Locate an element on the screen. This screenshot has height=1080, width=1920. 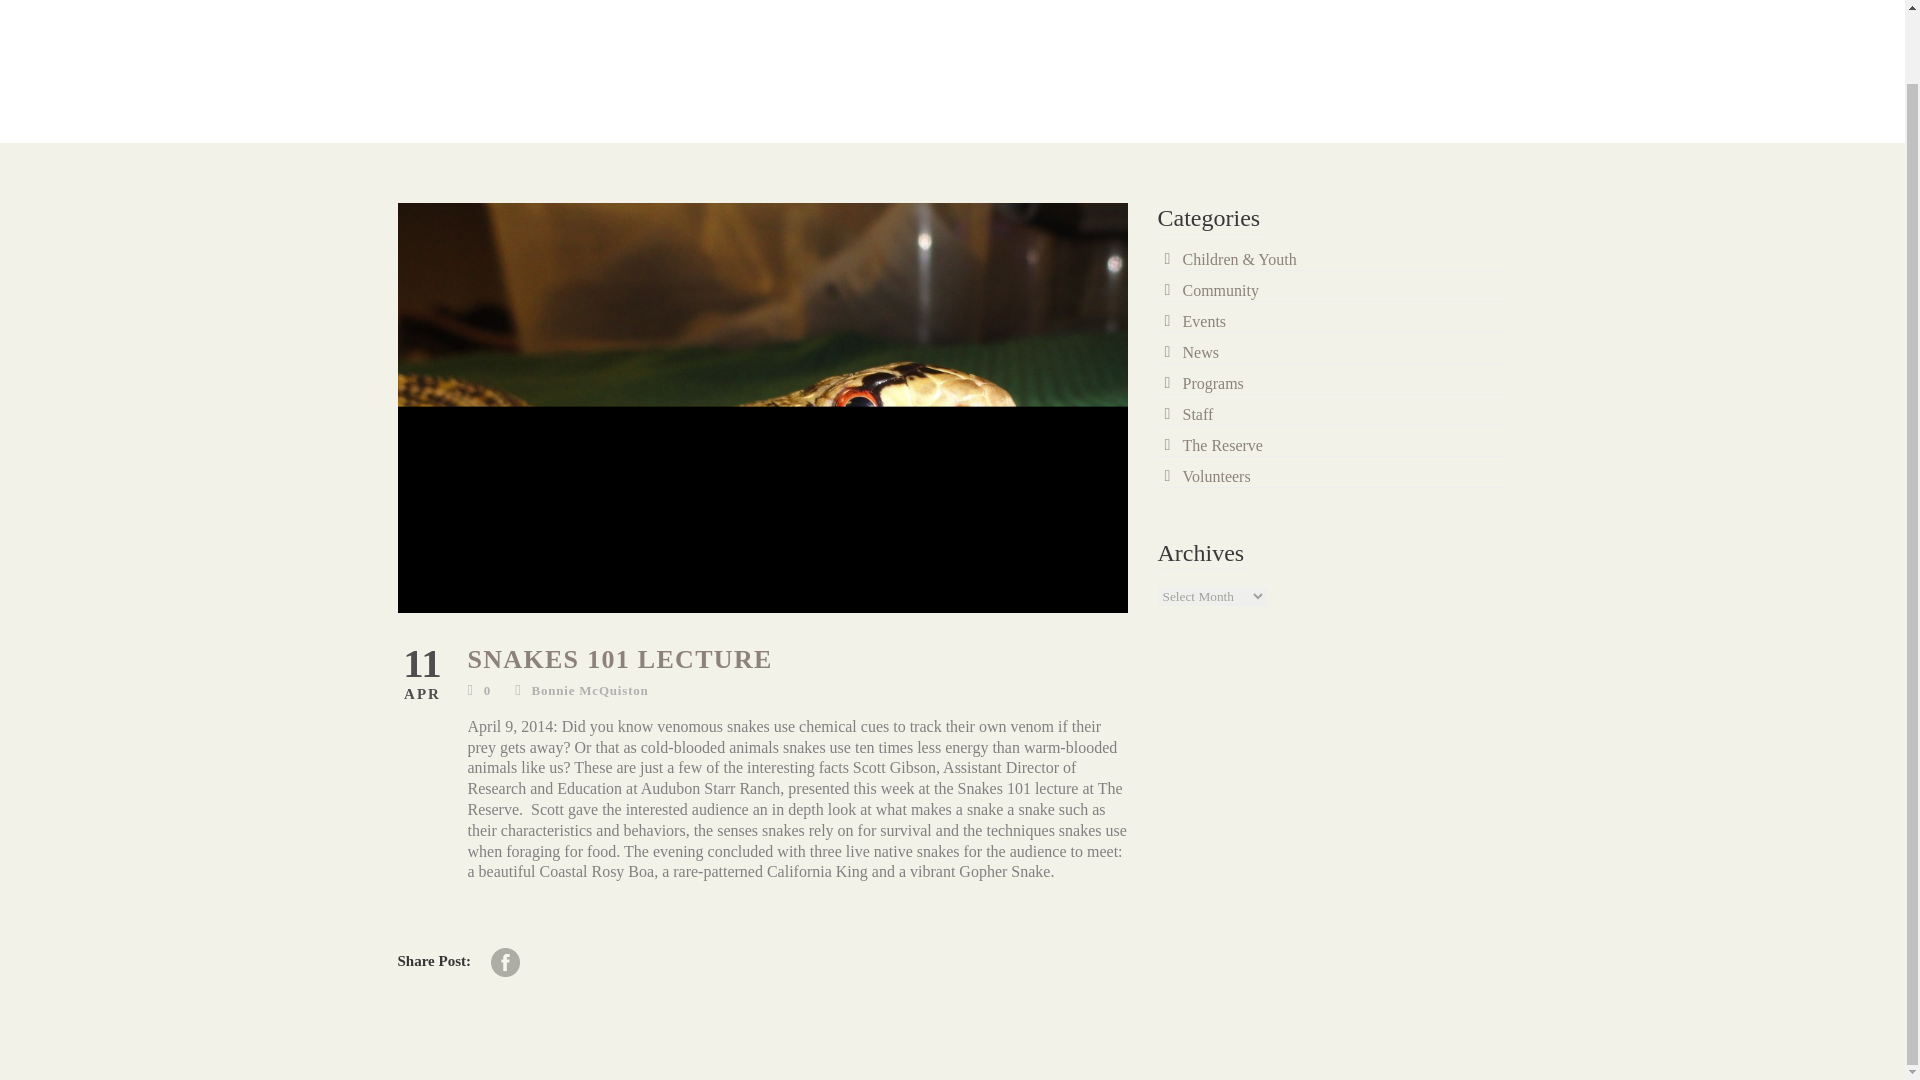
Events is located at coordinates (1204, 322).